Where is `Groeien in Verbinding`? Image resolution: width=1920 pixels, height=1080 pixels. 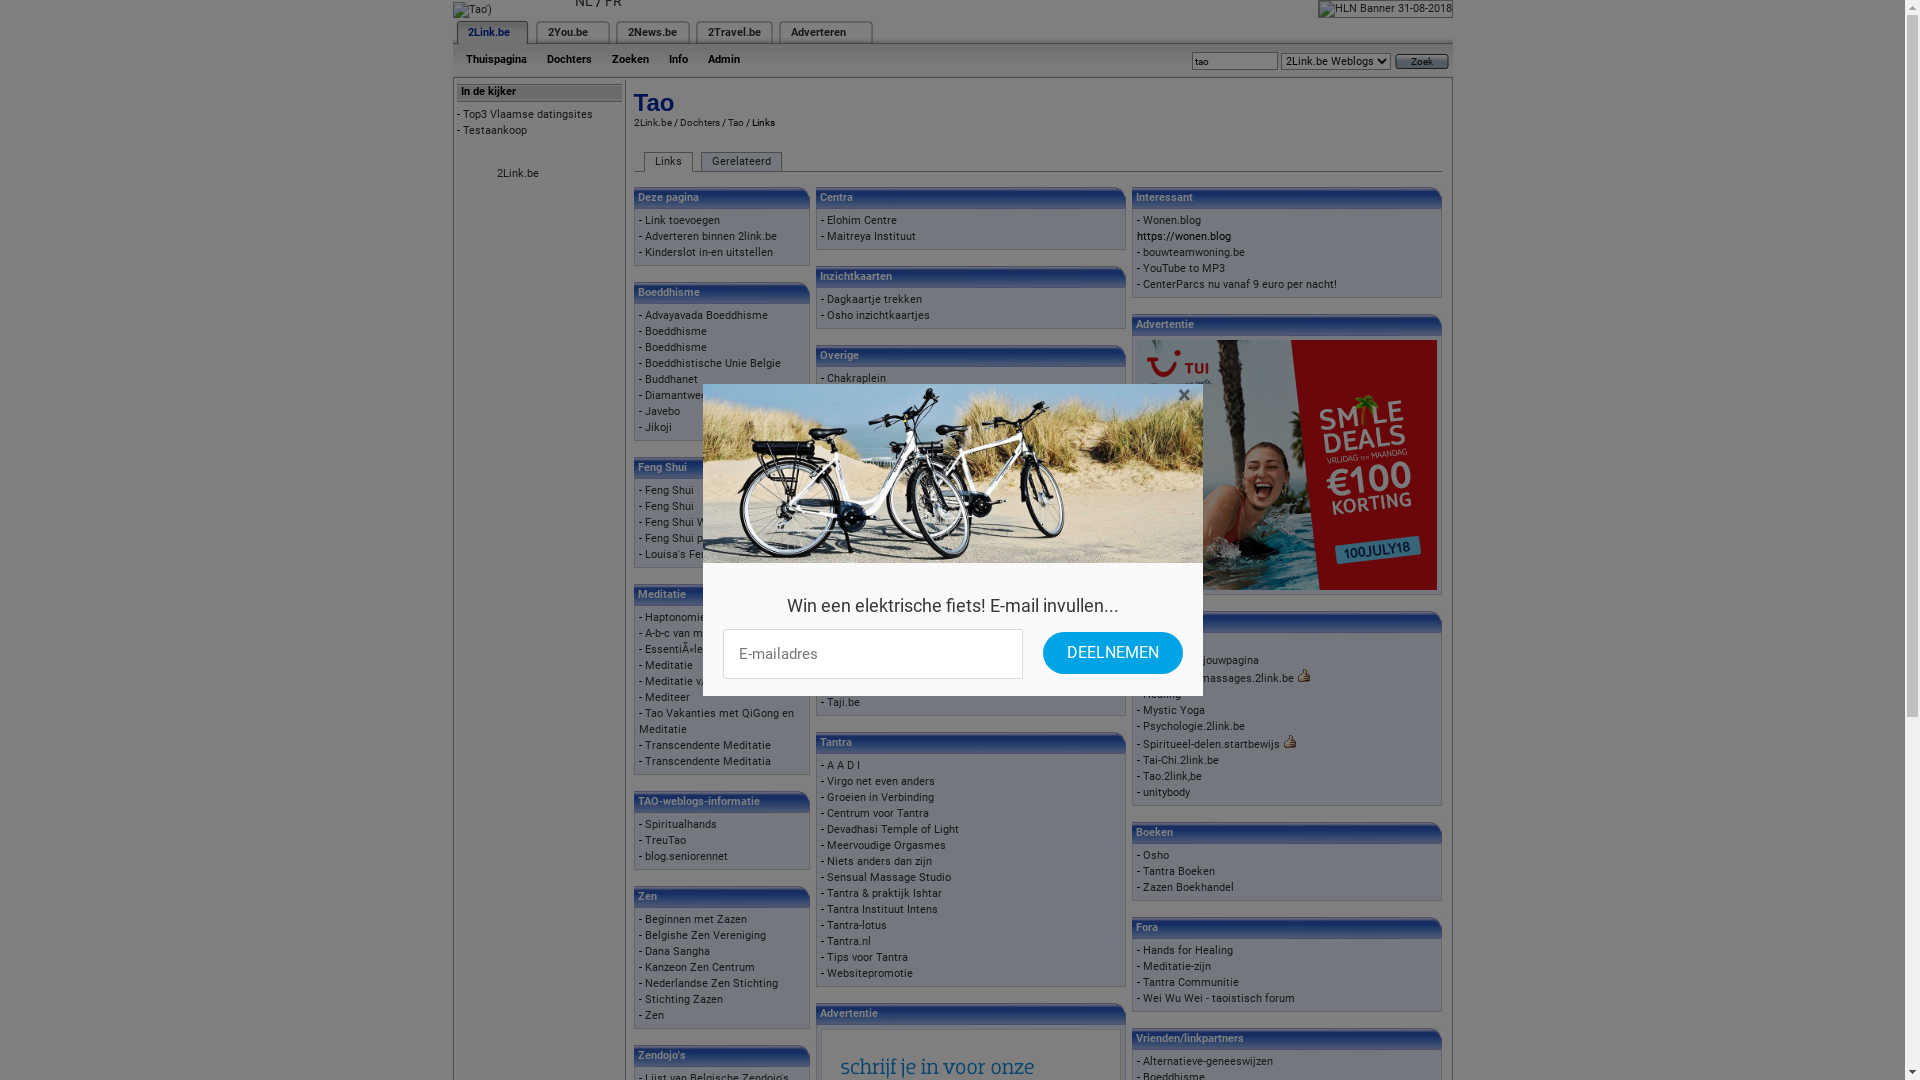 Groeien in Verbinding is located at coordinates (880, 798).